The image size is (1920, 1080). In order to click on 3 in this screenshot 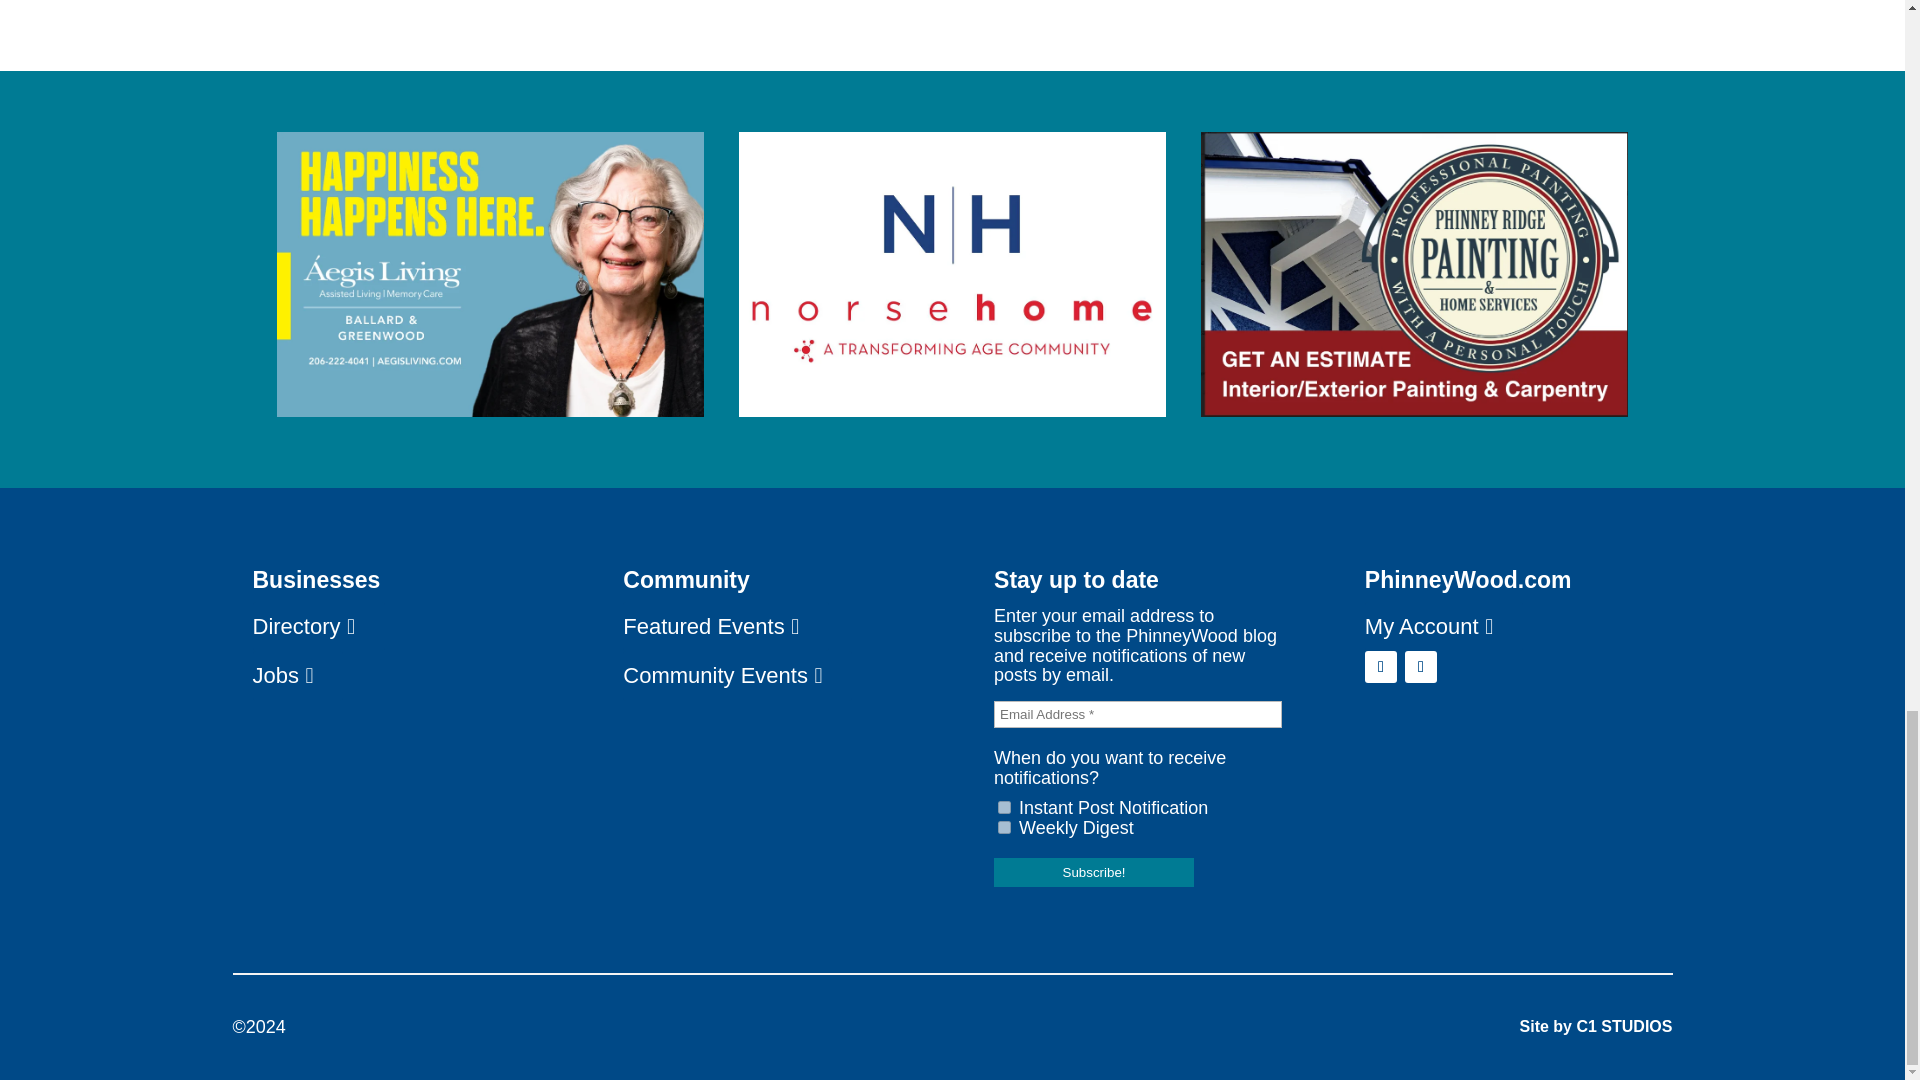, I will do `click(1004, 826)`.